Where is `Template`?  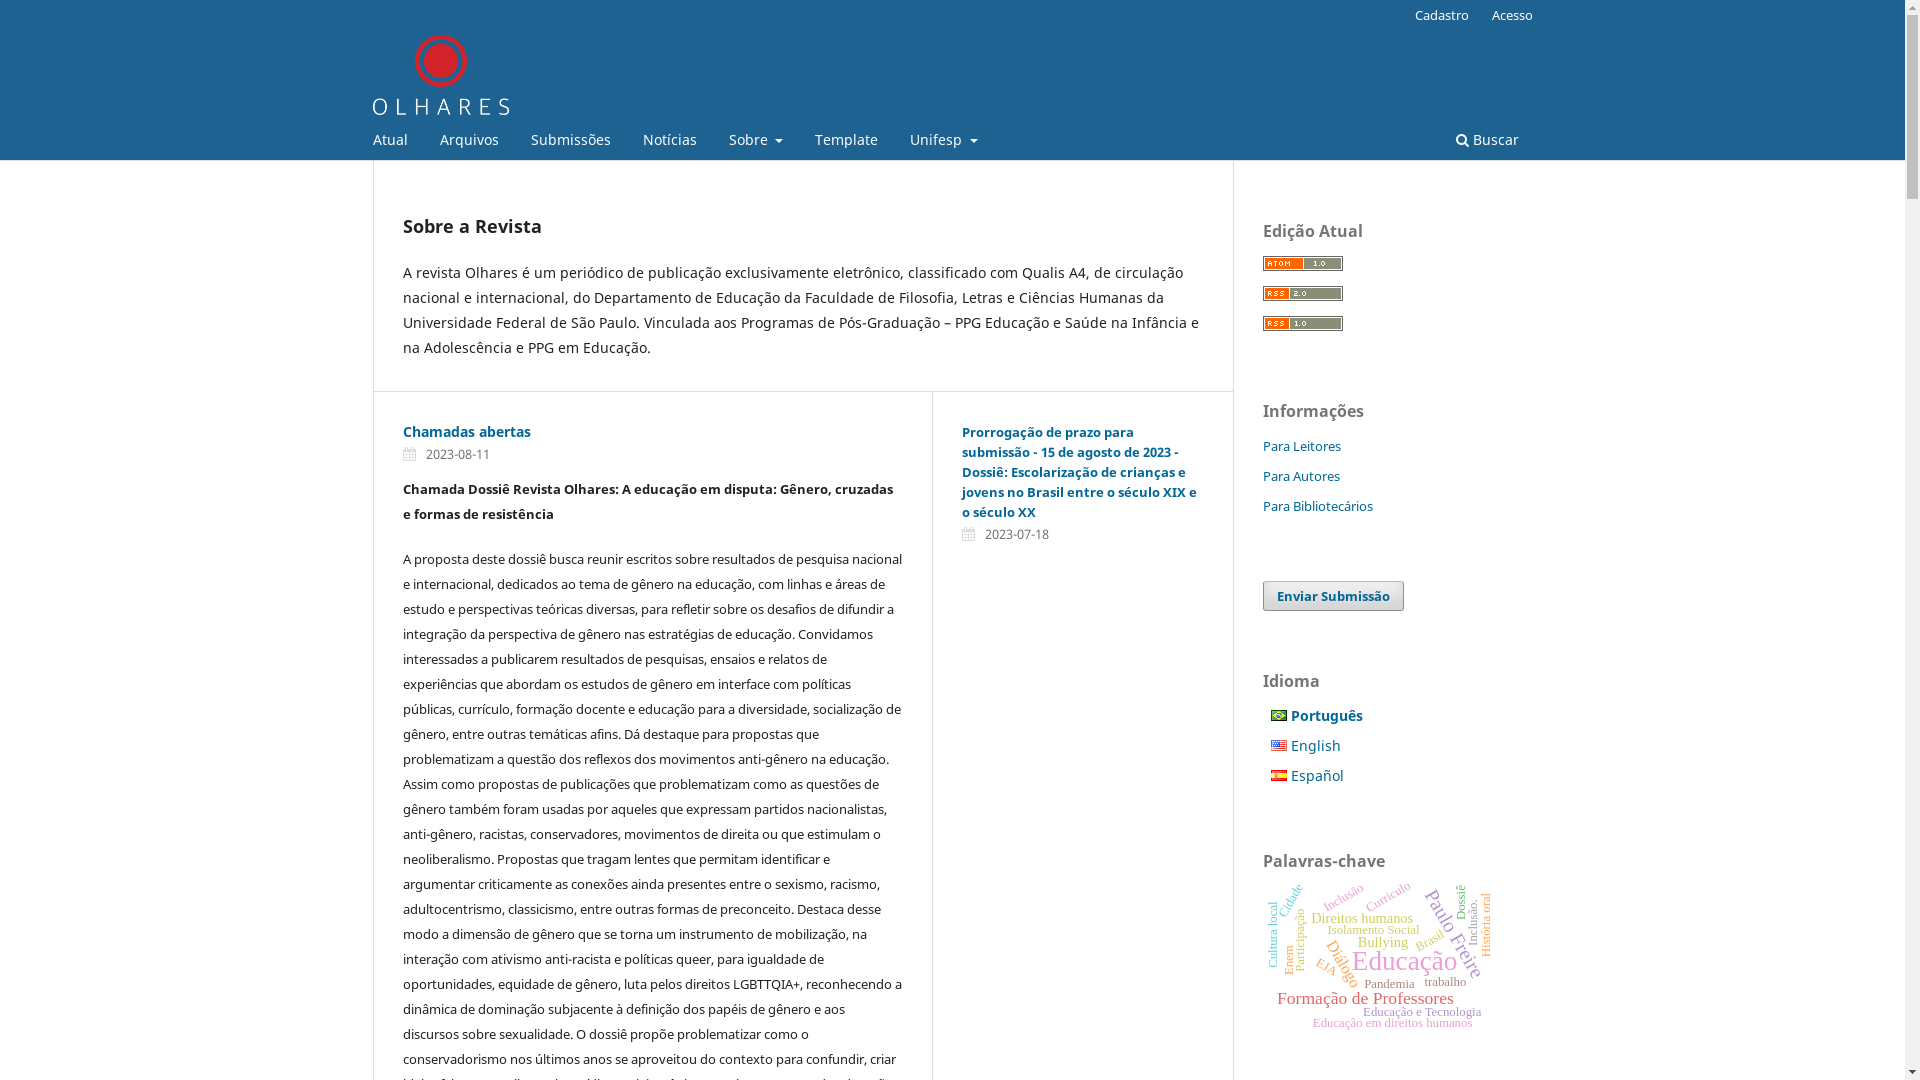 Template is located at coordinates (846, 142).